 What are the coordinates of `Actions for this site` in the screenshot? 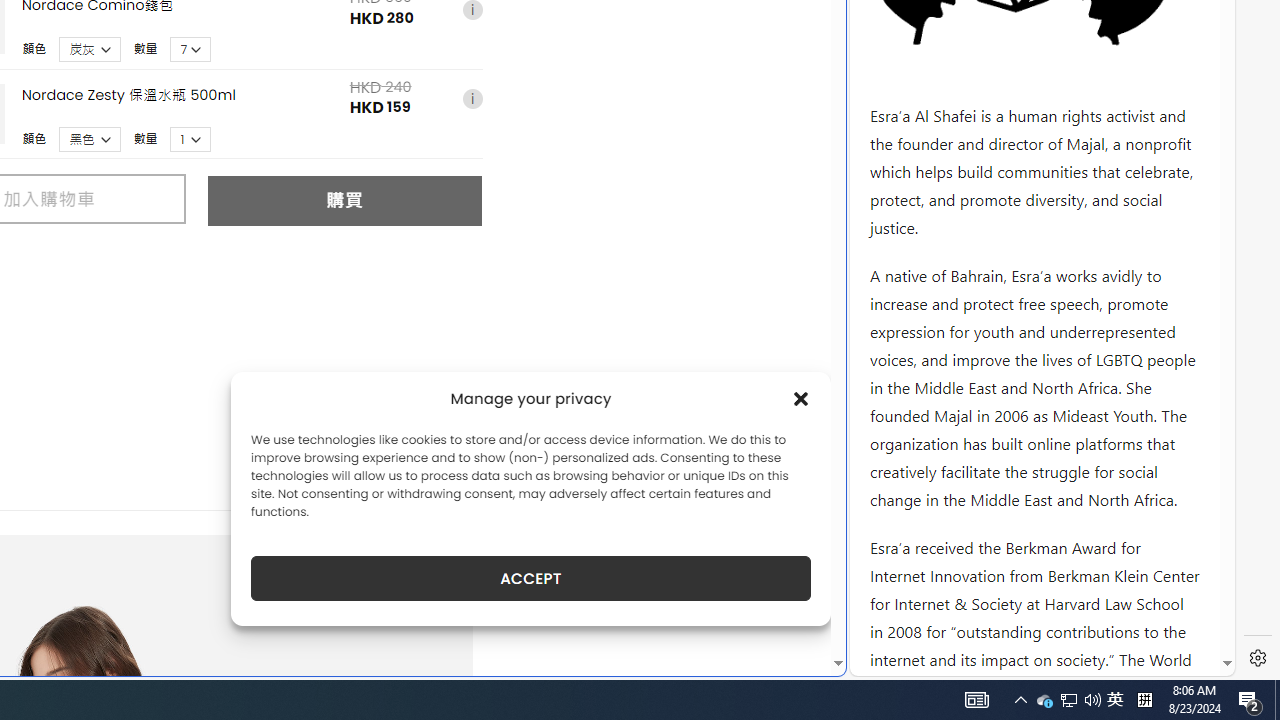 It's located at (1130, 306).